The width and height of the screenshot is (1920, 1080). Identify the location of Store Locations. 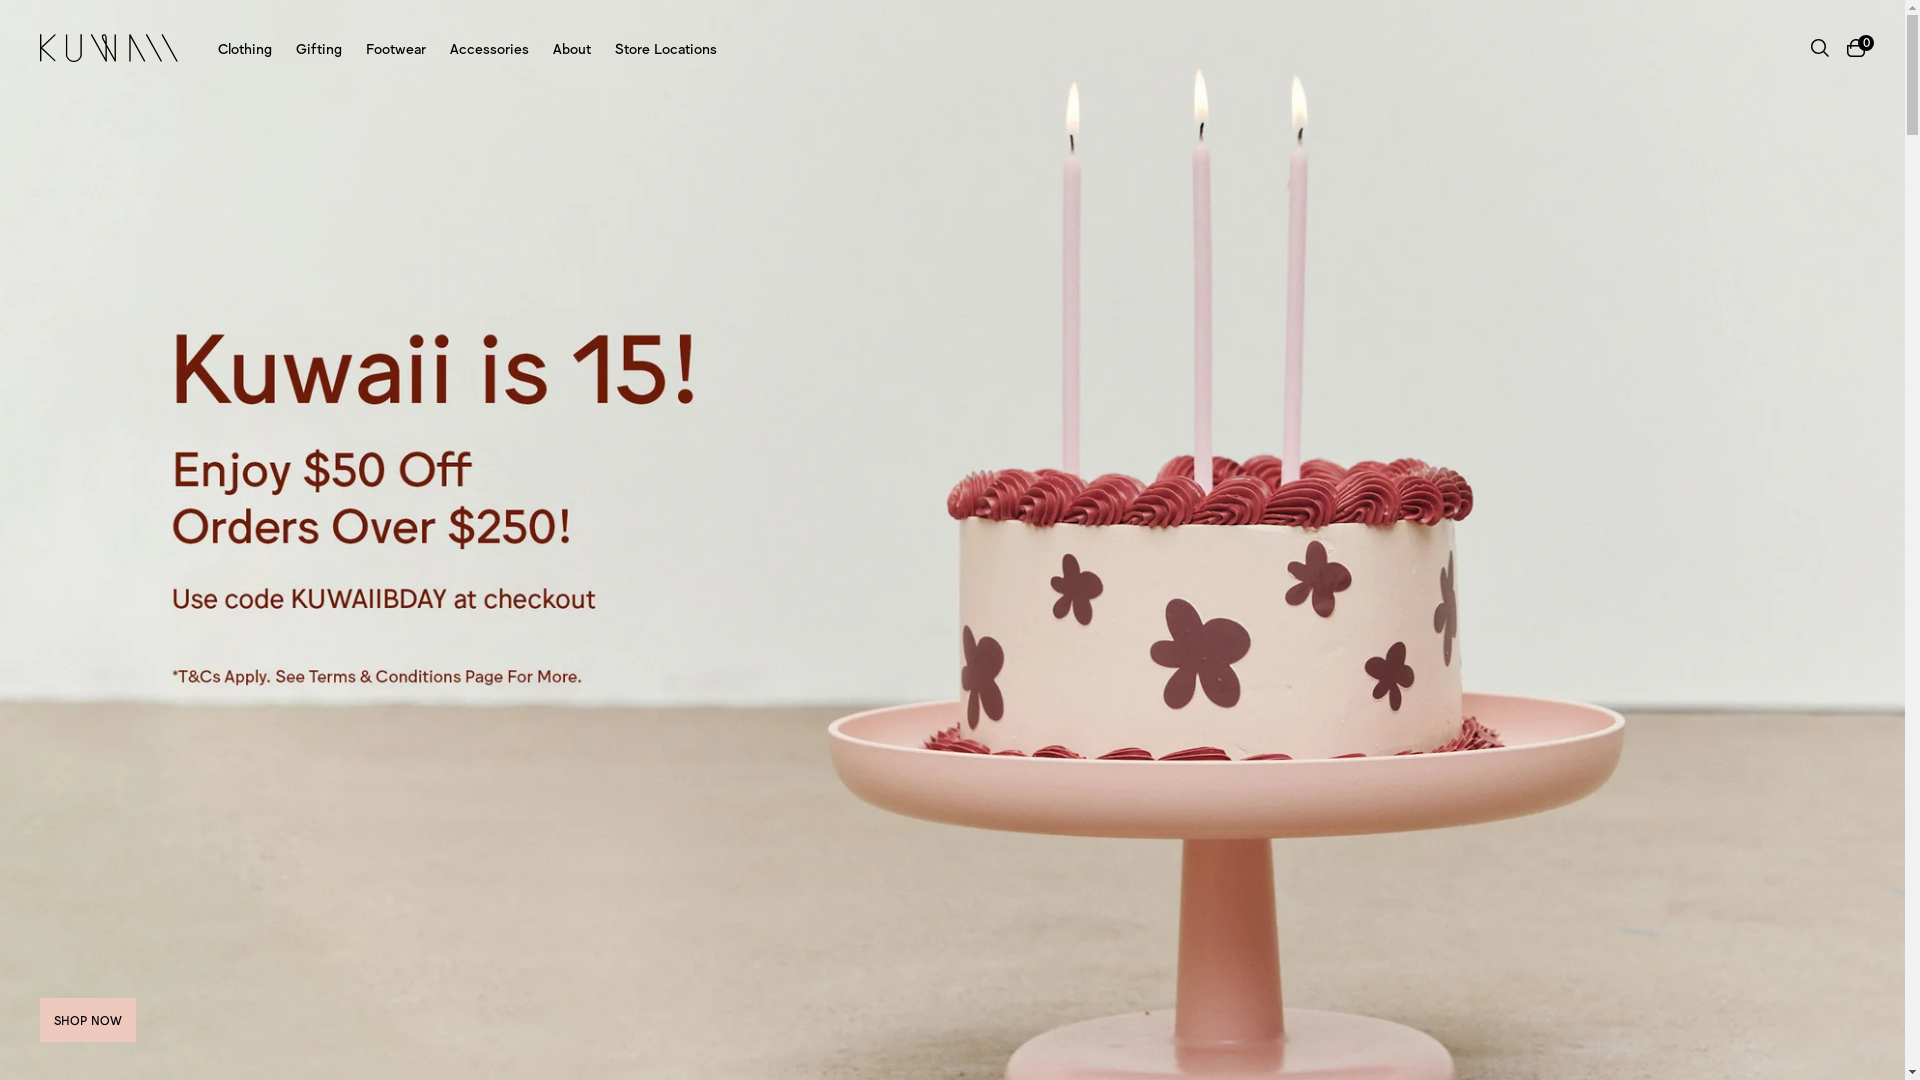
(666, 48).